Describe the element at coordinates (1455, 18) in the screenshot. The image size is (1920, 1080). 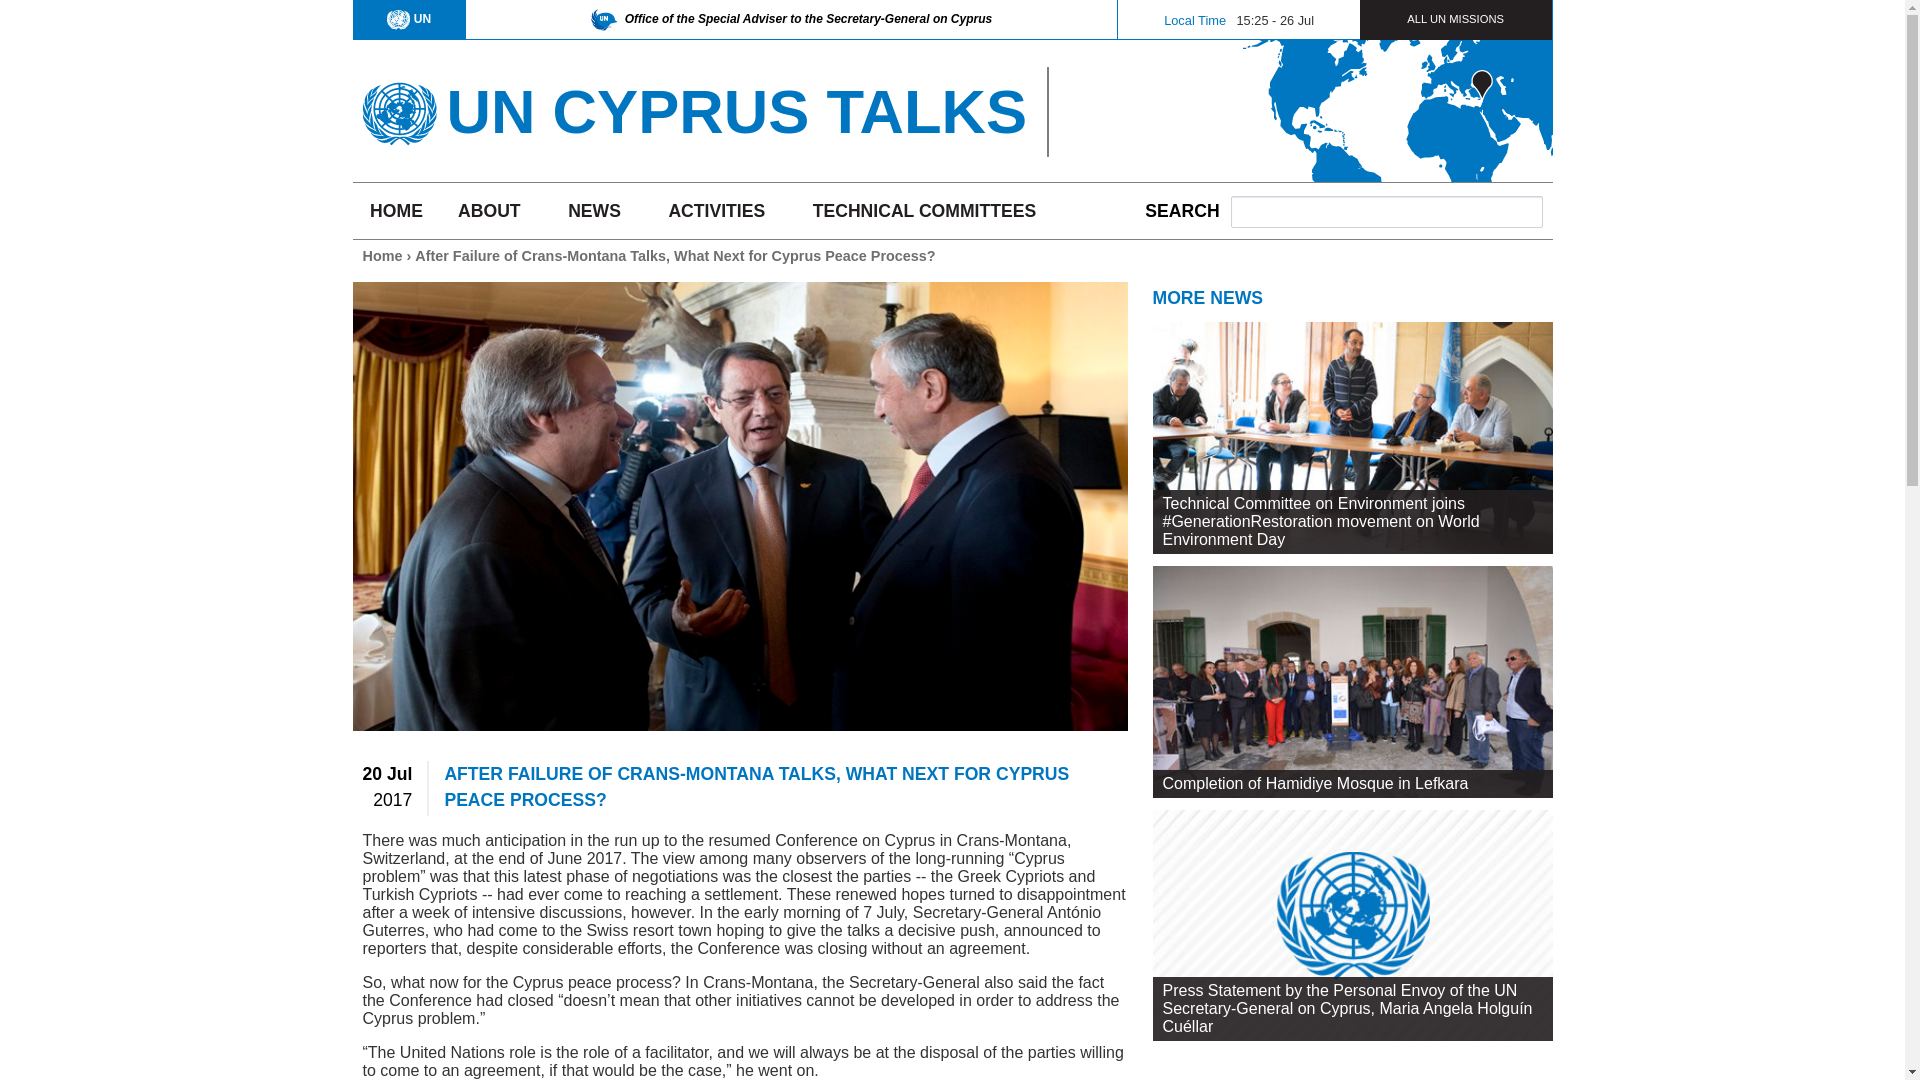
I see `ALL UN MISSIONS` at that location.